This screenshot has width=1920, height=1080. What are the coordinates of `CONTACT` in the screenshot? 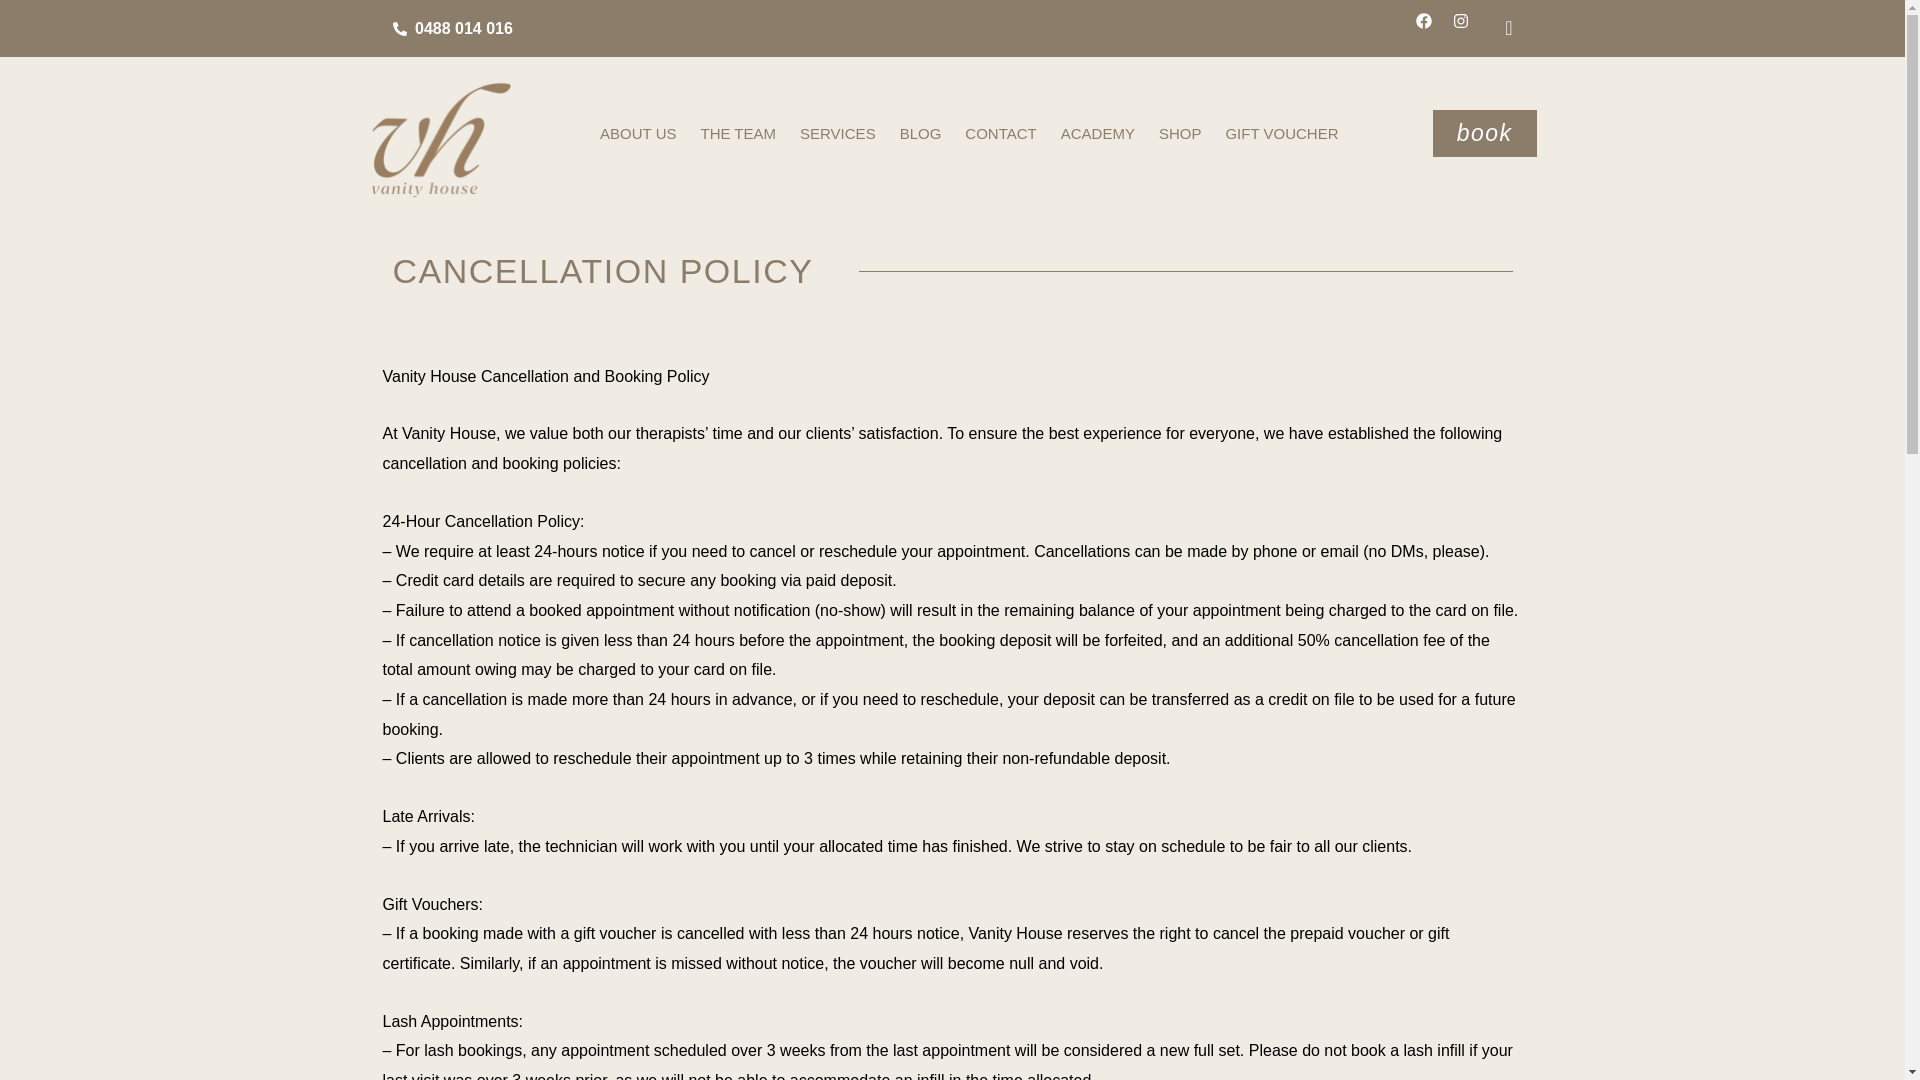 It's located at (1000, 134).